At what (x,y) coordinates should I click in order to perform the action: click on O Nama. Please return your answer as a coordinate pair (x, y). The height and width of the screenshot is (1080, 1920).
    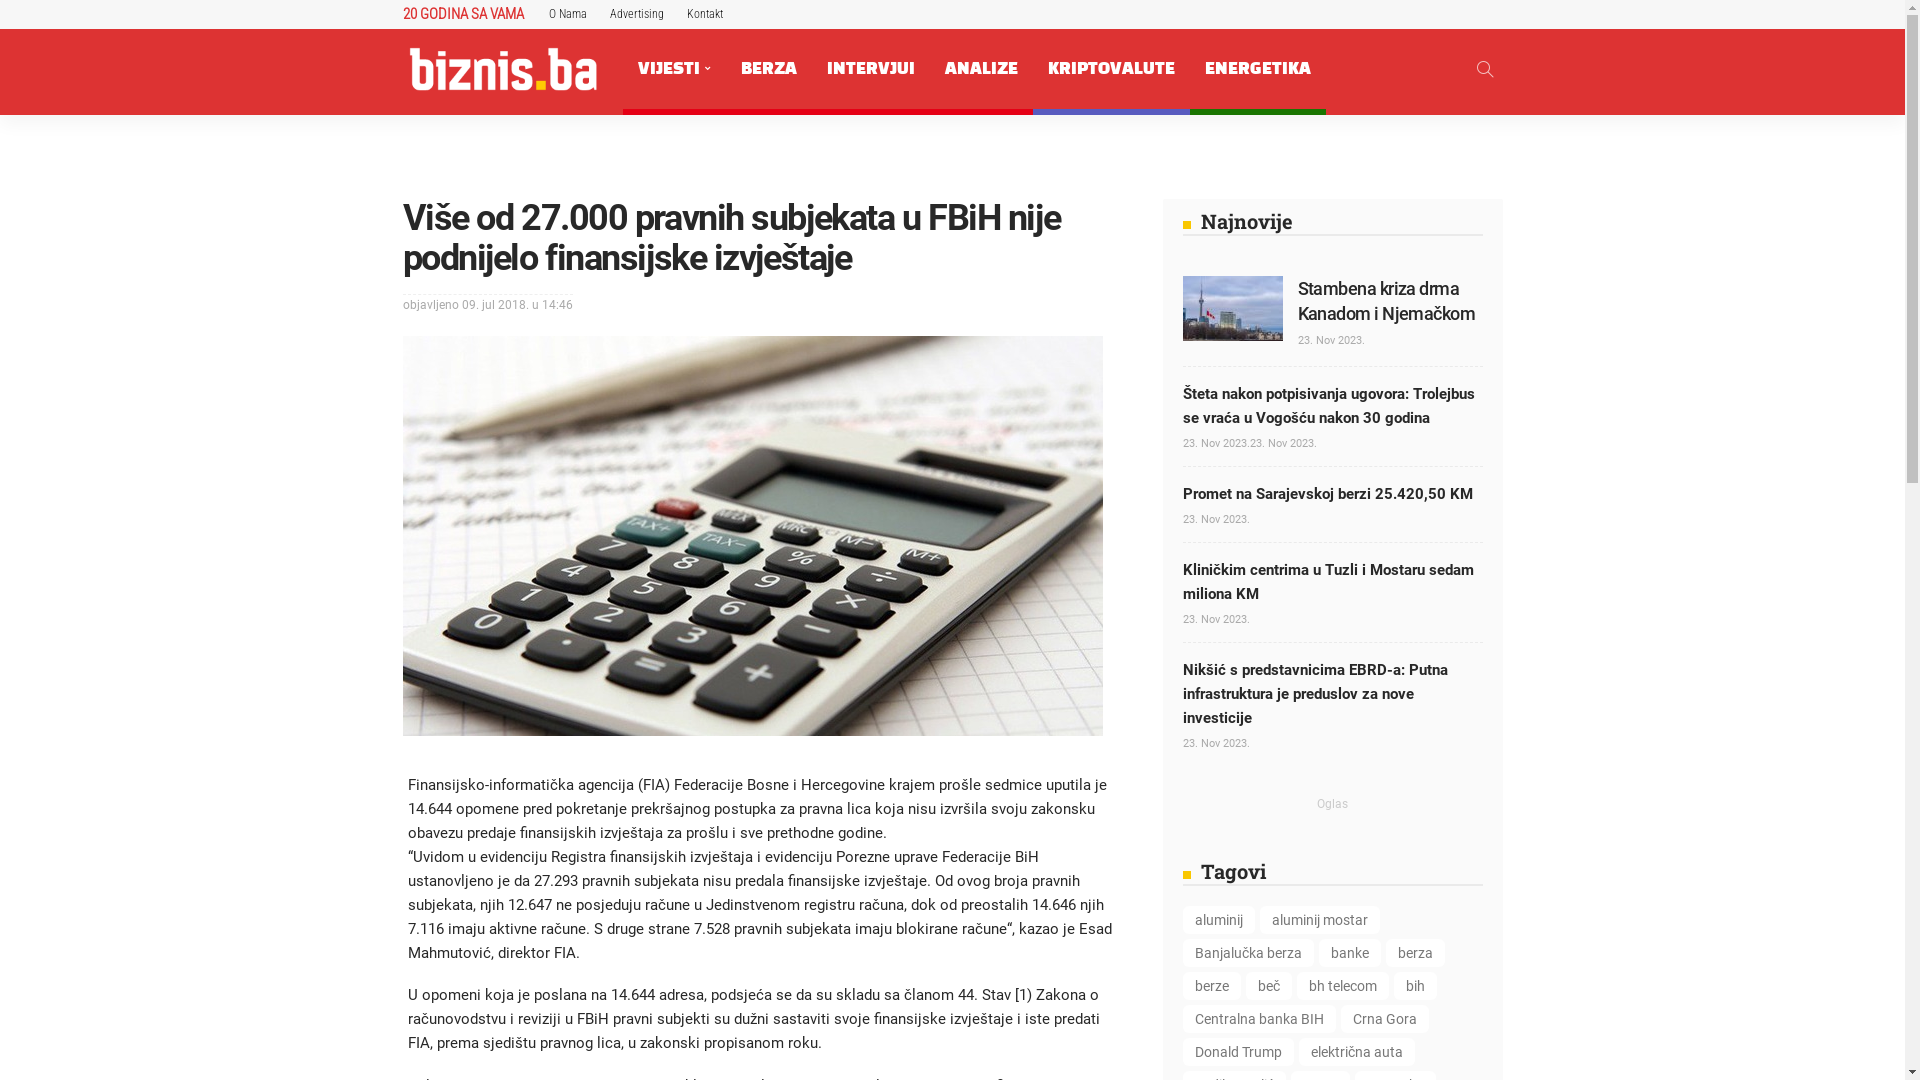
    Looking at the image, I should click on (567, 14).